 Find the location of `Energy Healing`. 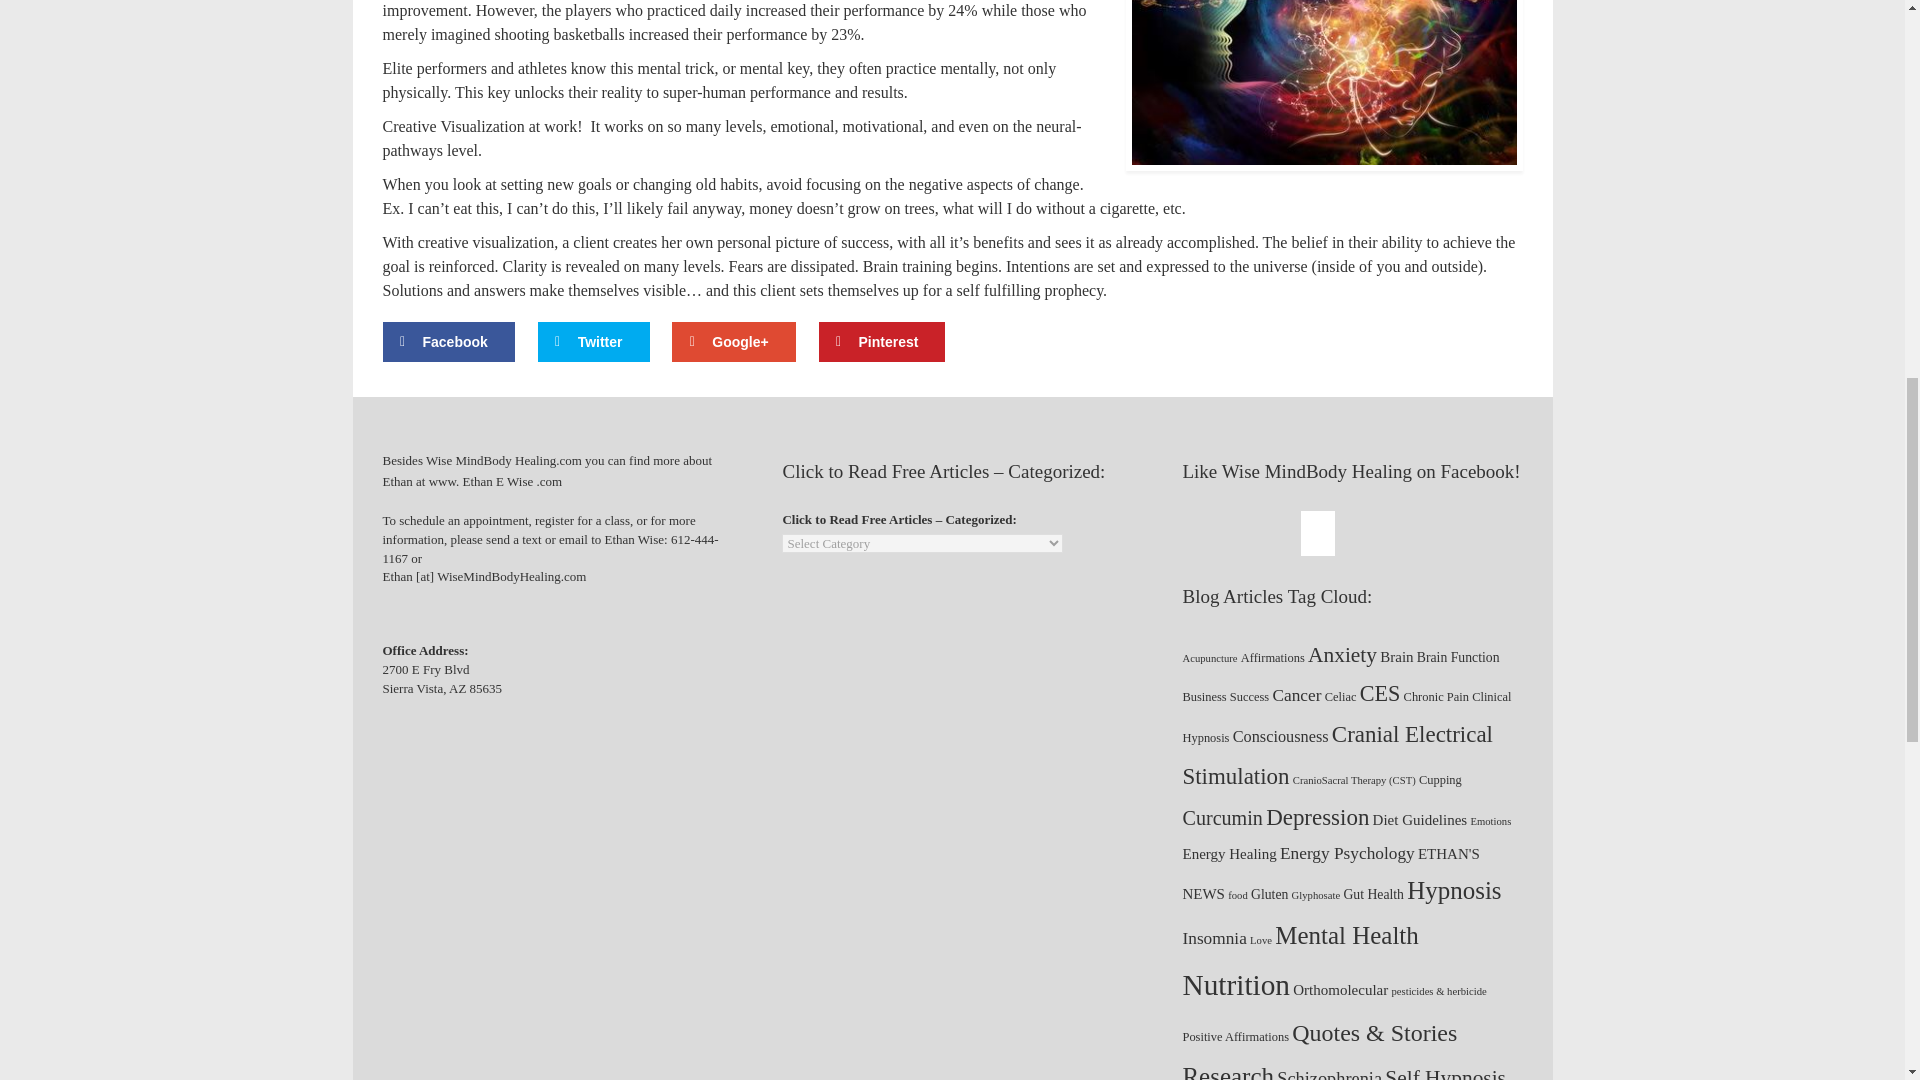

Energy Healing is located at coordinates (1229, 854).